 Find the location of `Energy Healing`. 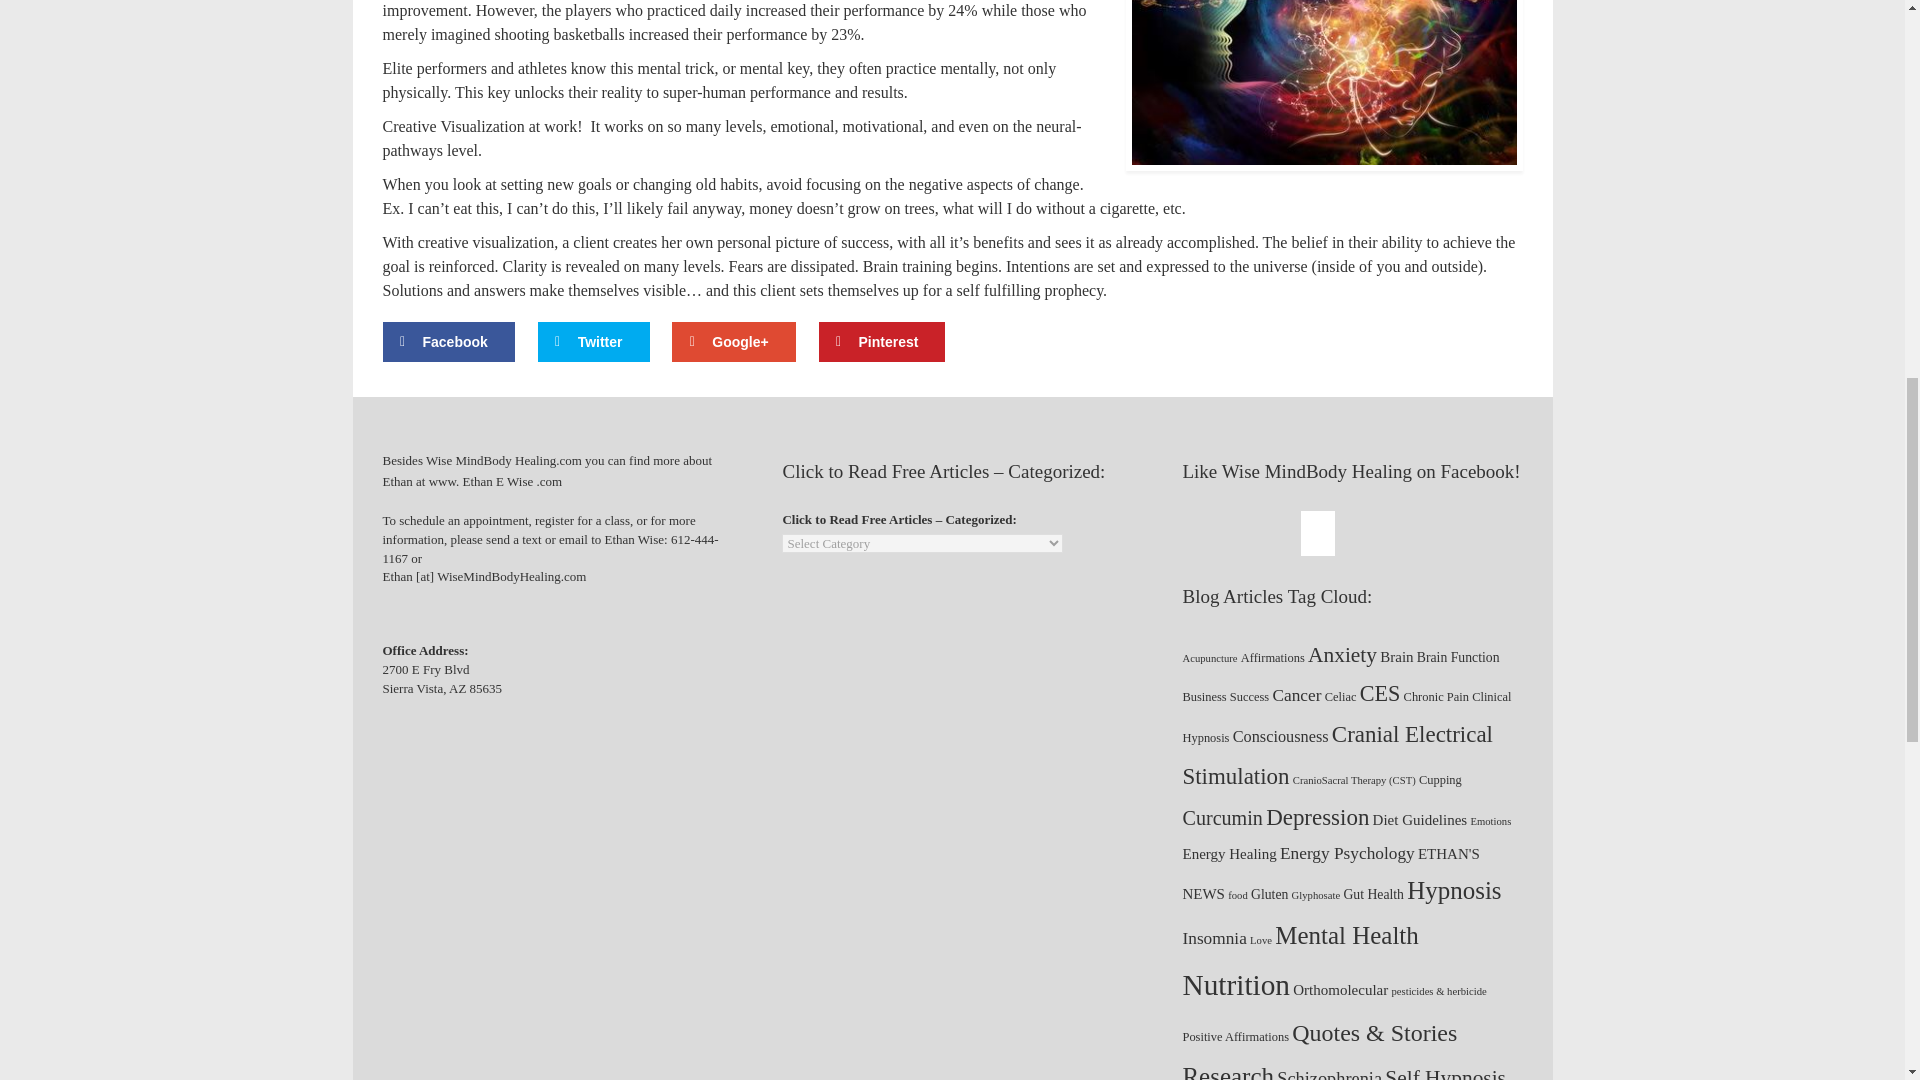

Energy Healing is located at coordinates (1229, 854).